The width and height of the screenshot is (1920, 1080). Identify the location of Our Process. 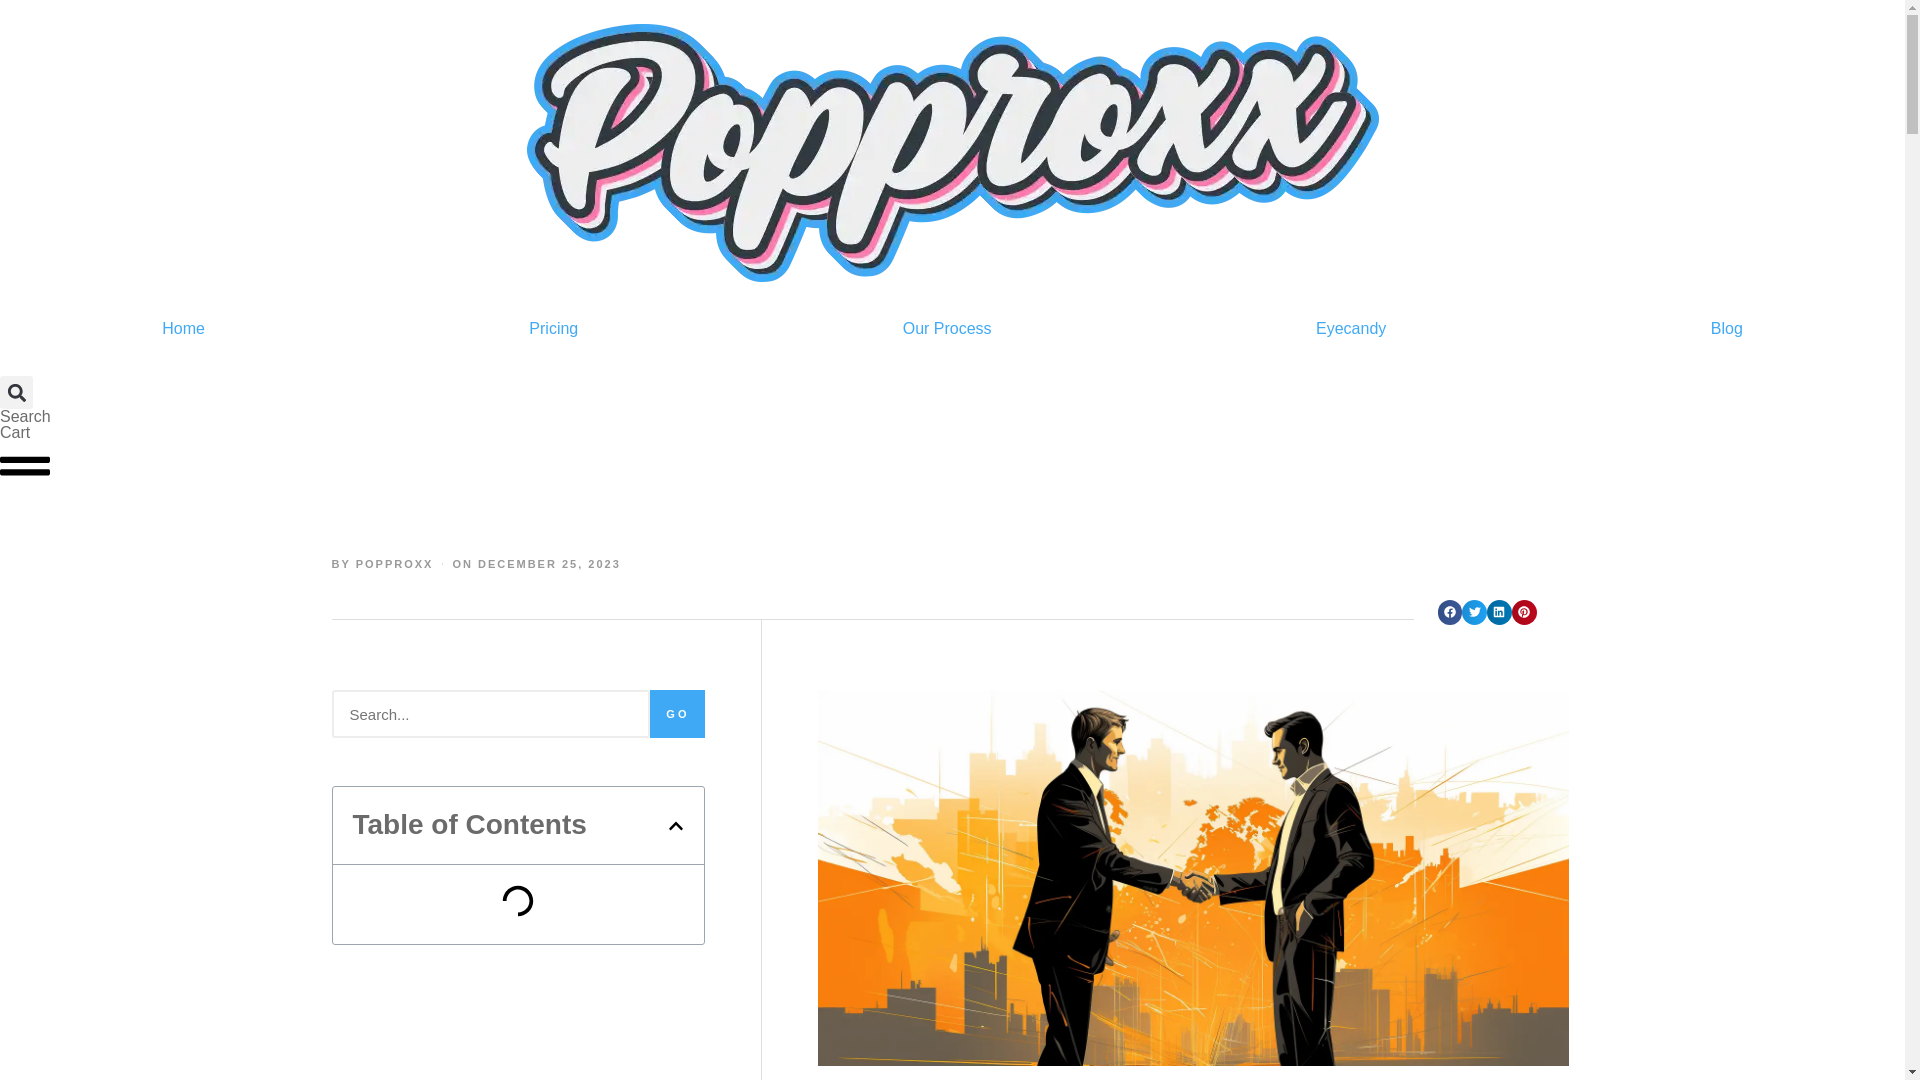
(946, 328).